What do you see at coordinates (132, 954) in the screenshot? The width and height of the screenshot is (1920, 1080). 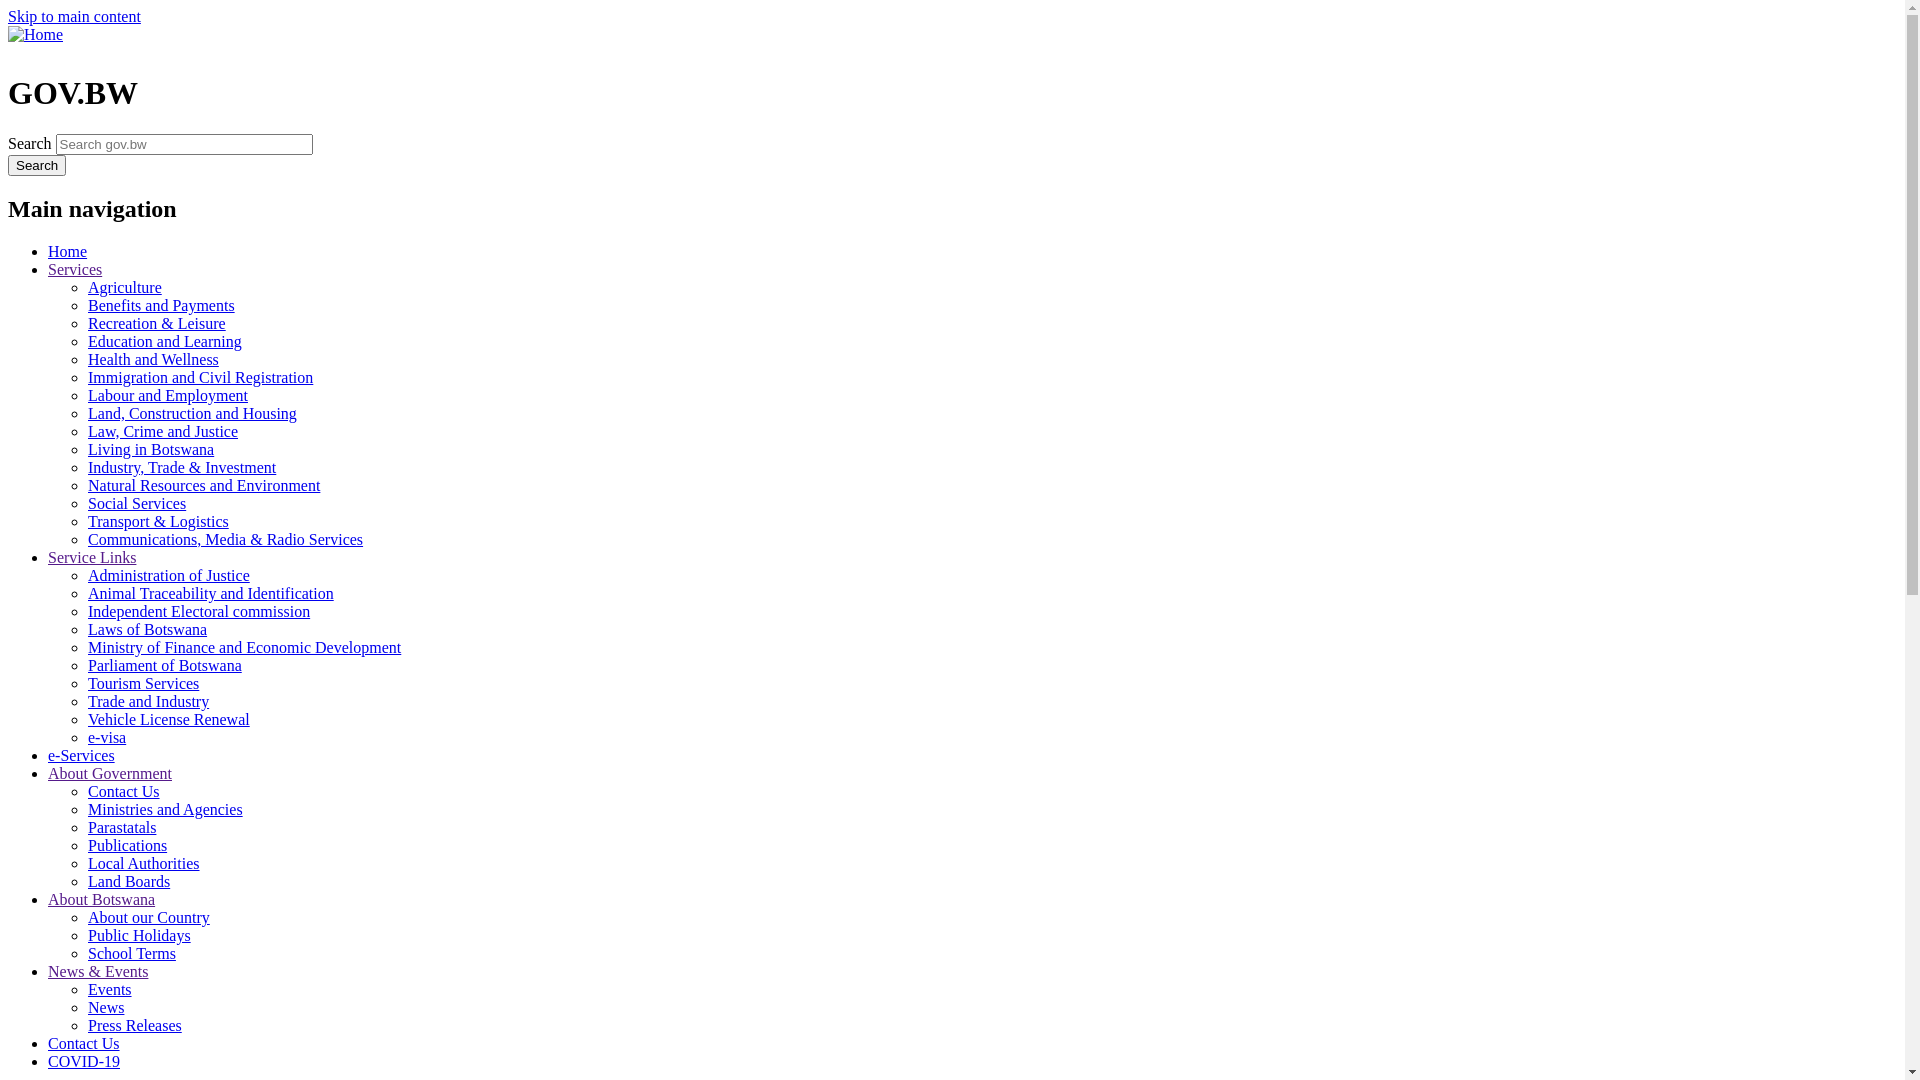 I see `School Terms` at bounding box center [132, 954].